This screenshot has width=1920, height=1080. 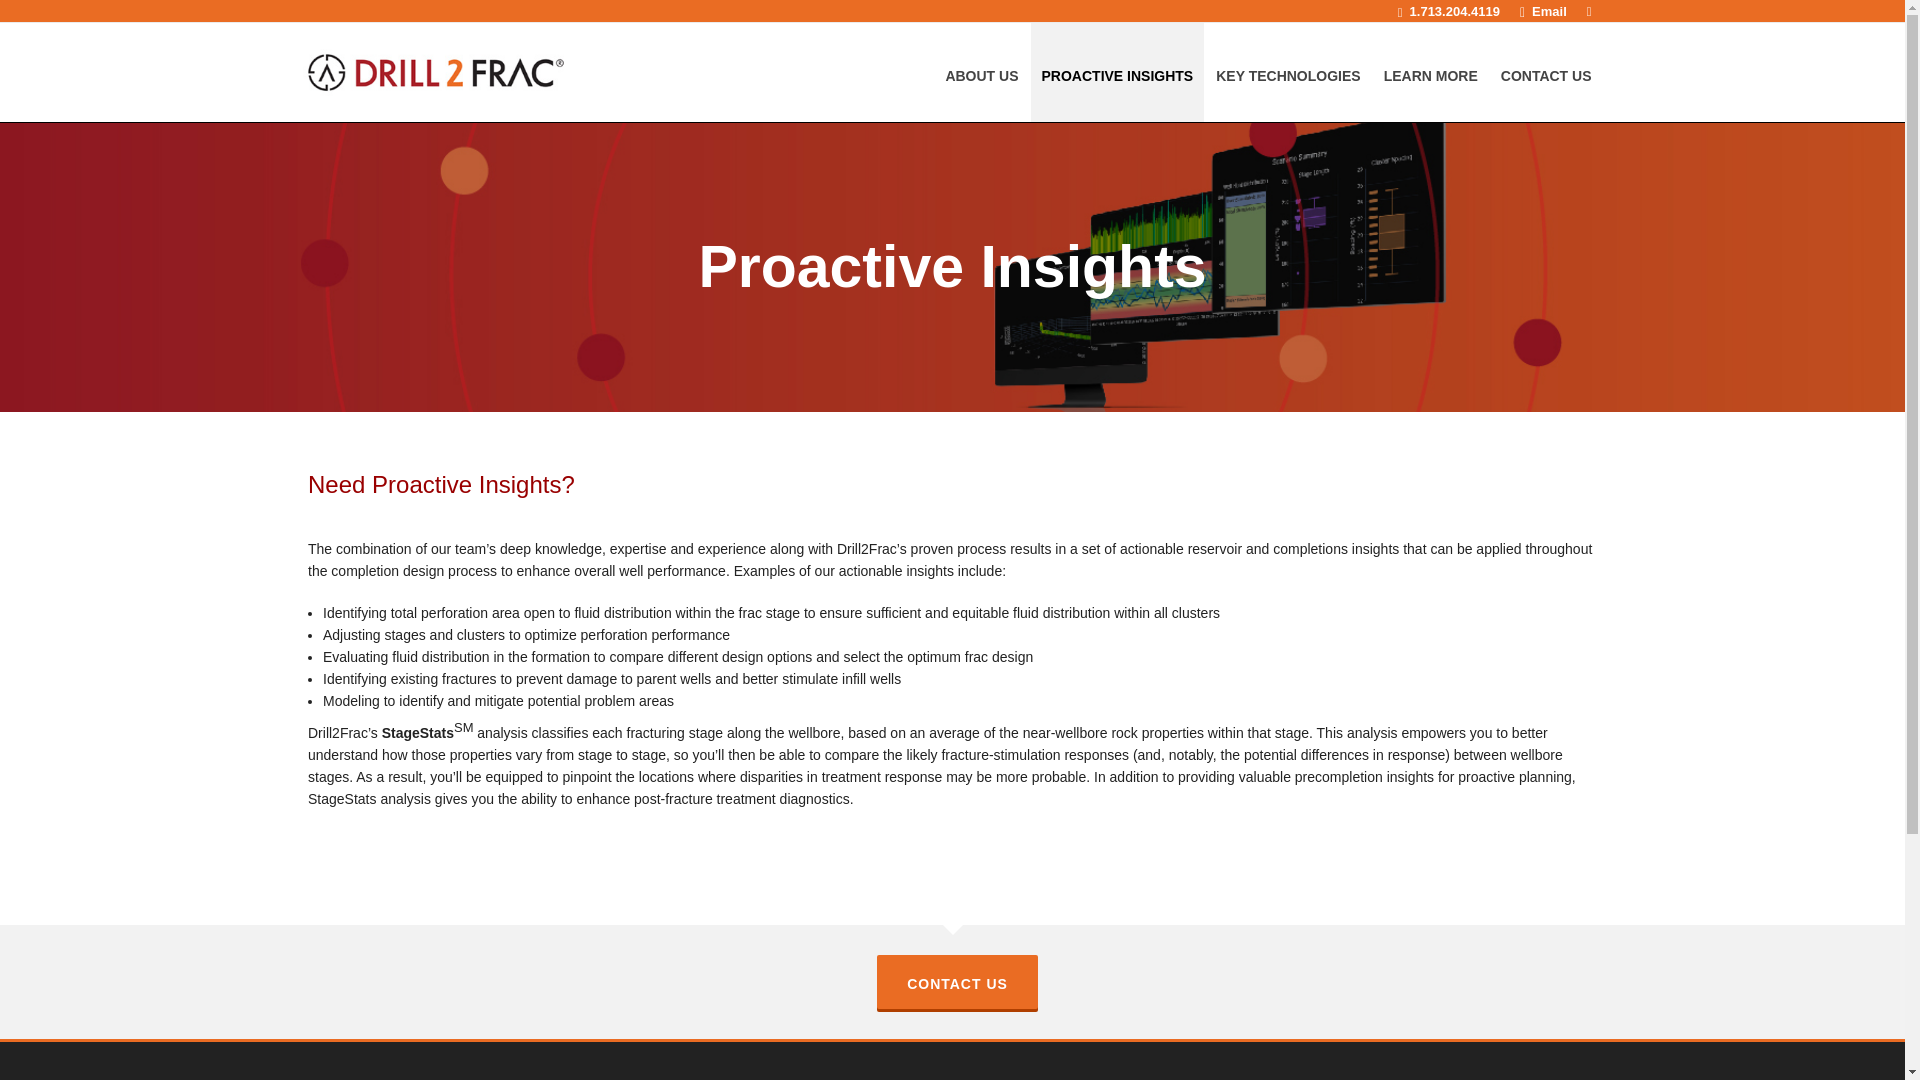 I want to click on 1.713.204.4119, so click(x=1448, y=11).